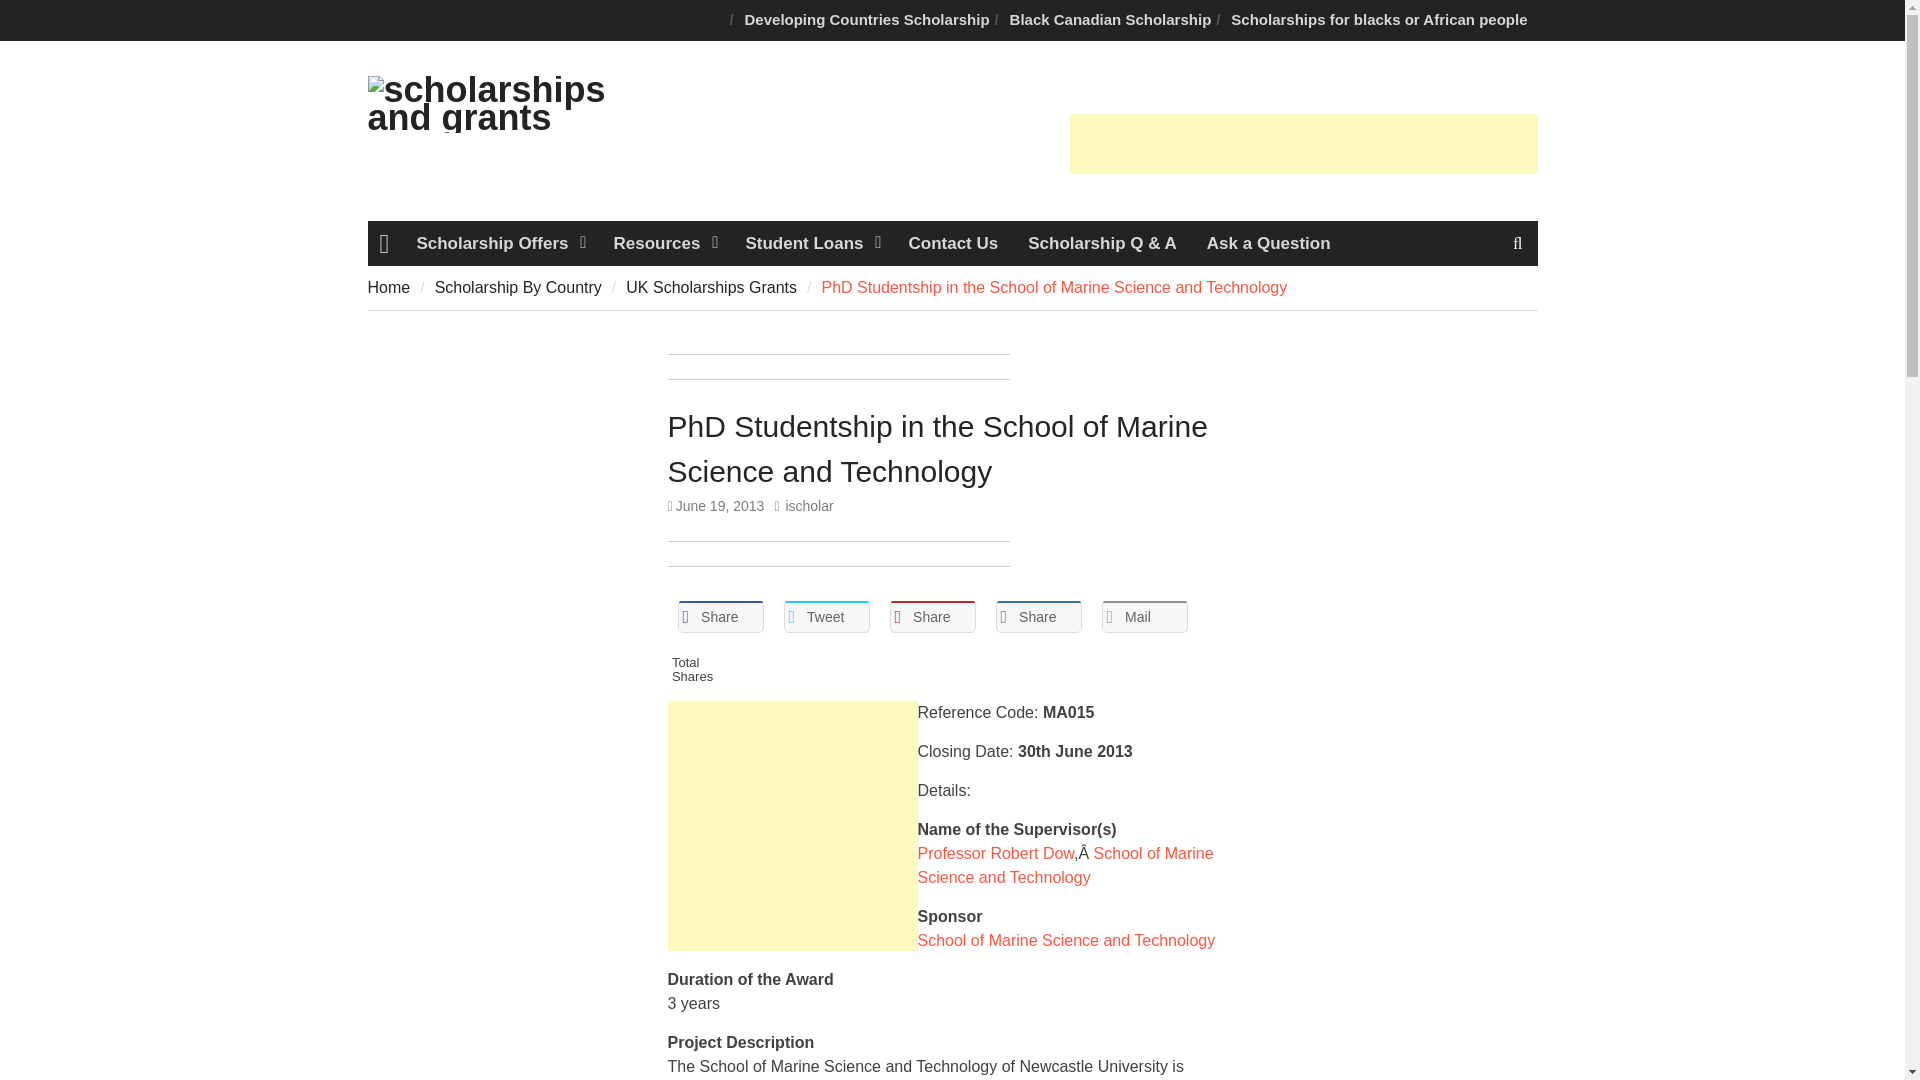 The image size is (1920, 1080). Describe the element at coordinates (810, 242) in the screenshot. I see `Student Loans` at that location.